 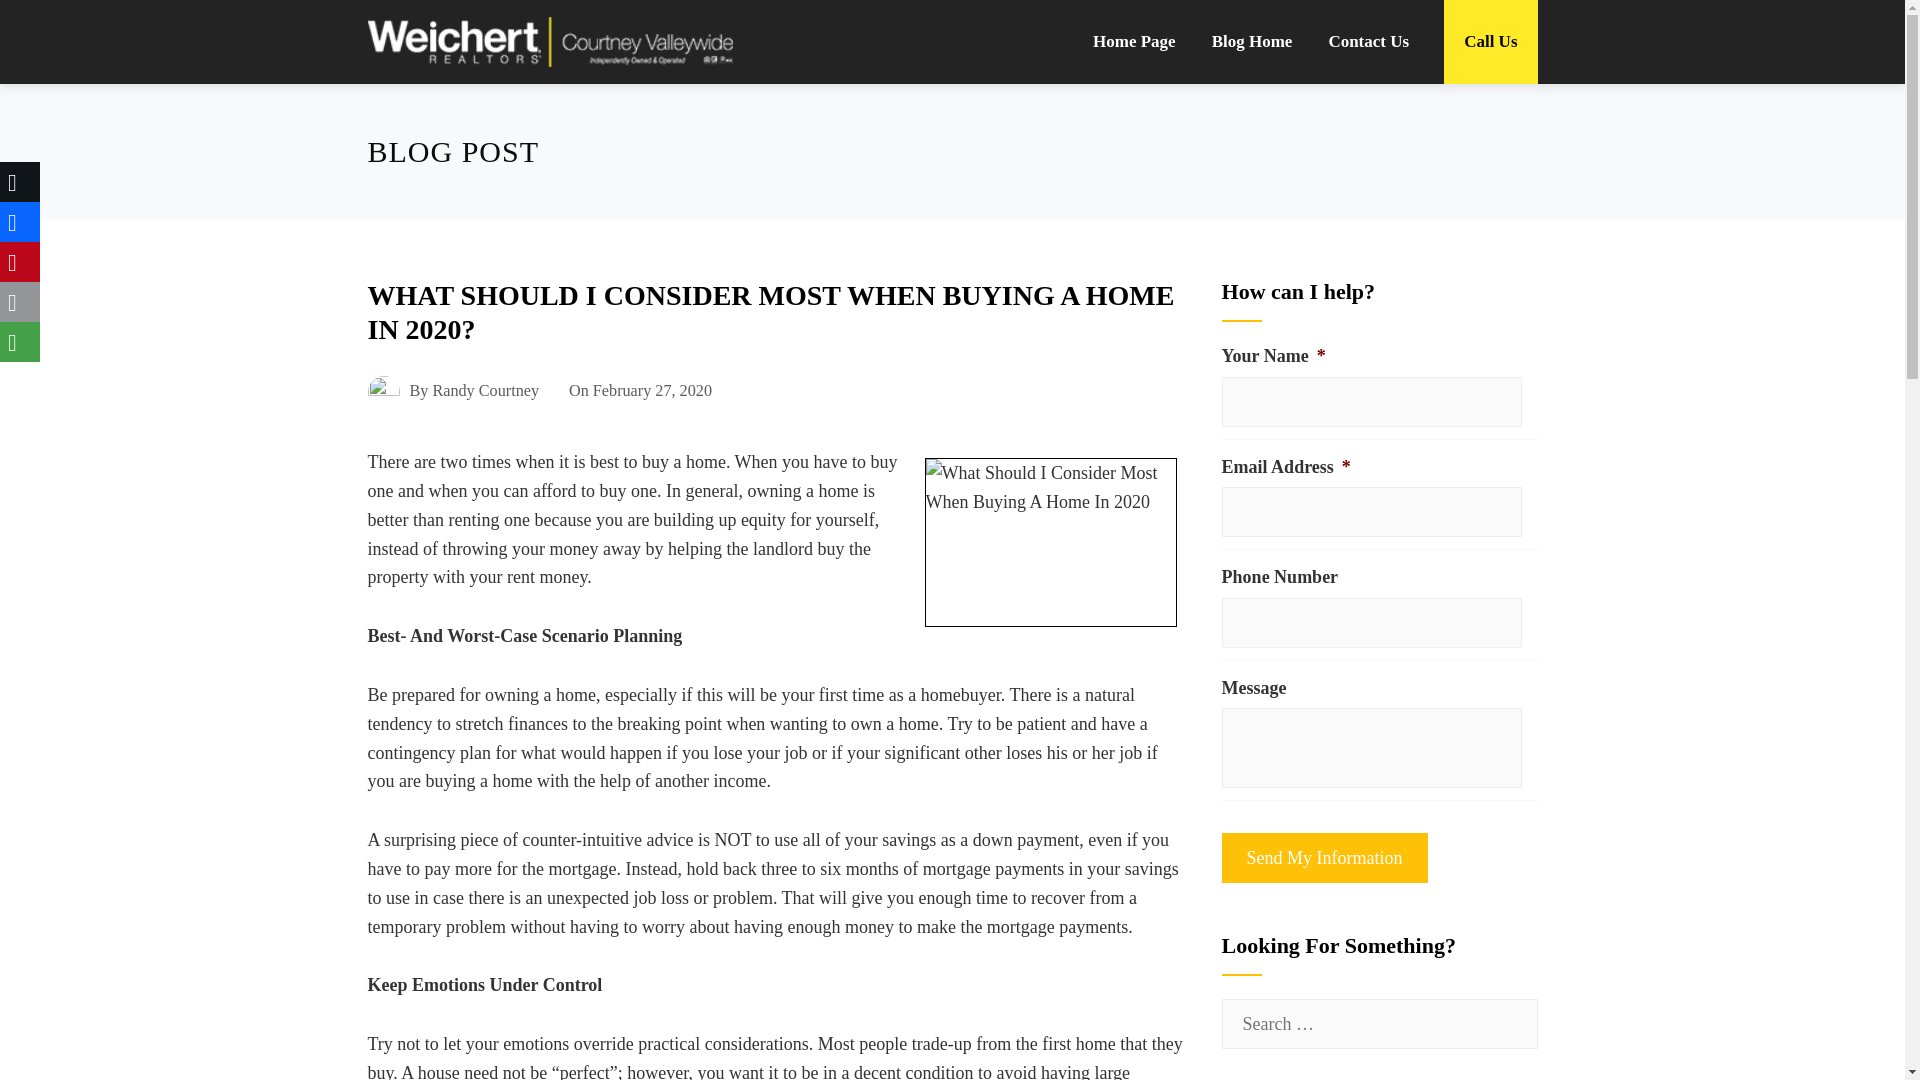 I want to click on Home Page, so click(x=1134, y=42).